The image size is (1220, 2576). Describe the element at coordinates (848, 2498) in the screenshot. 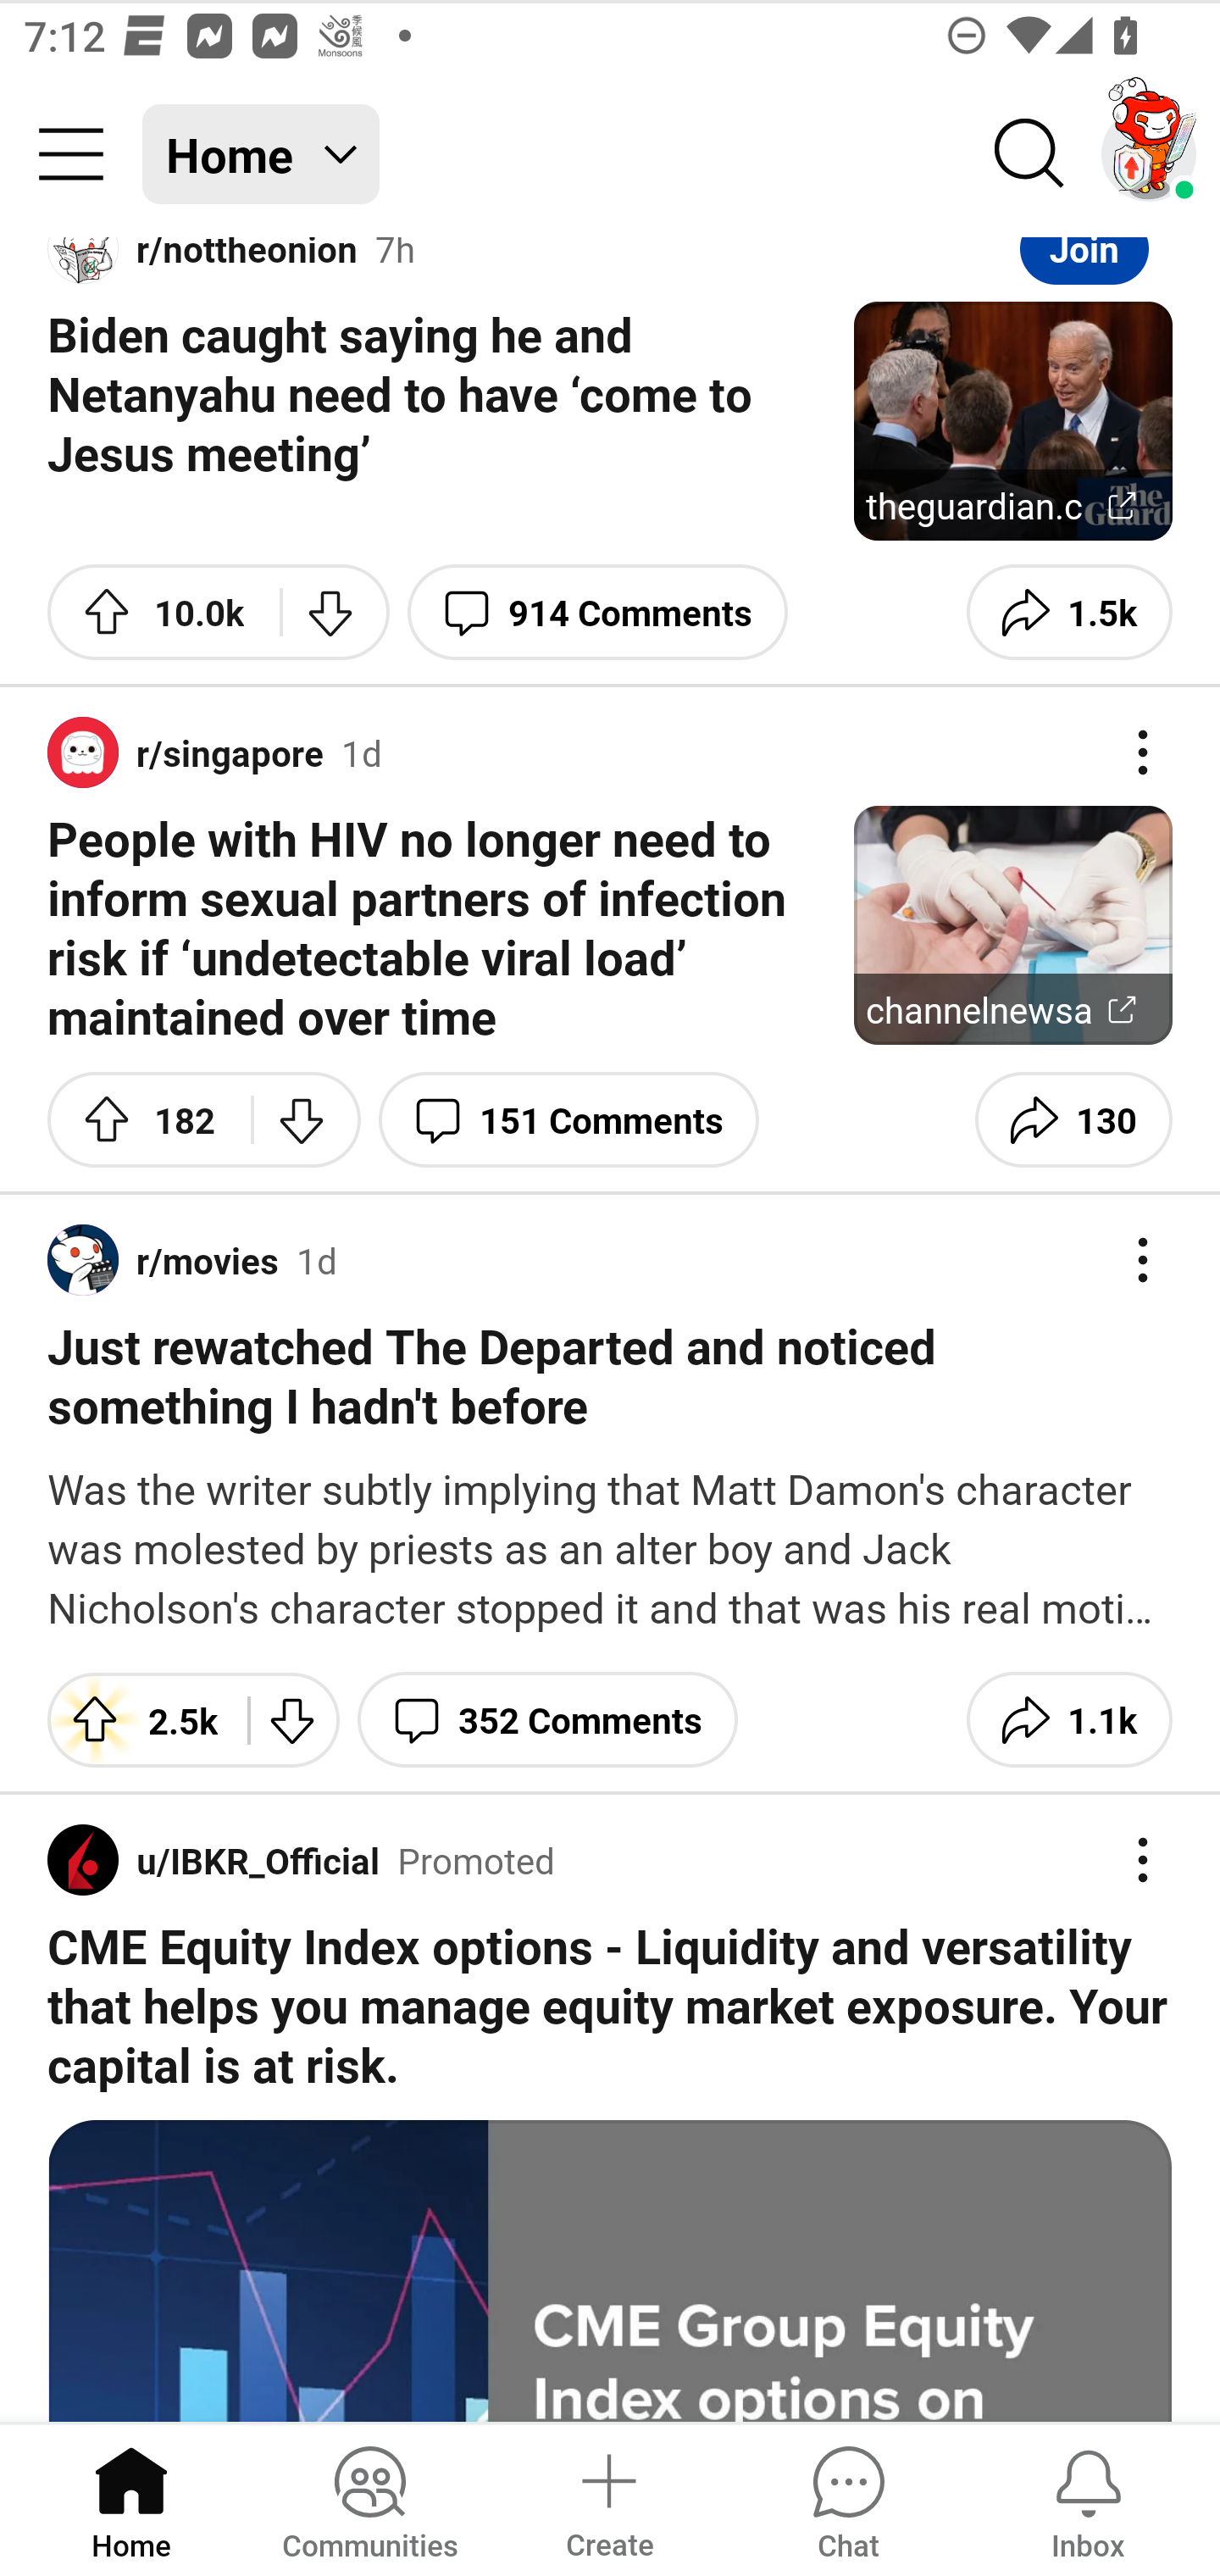

I see `Chat` at that location.